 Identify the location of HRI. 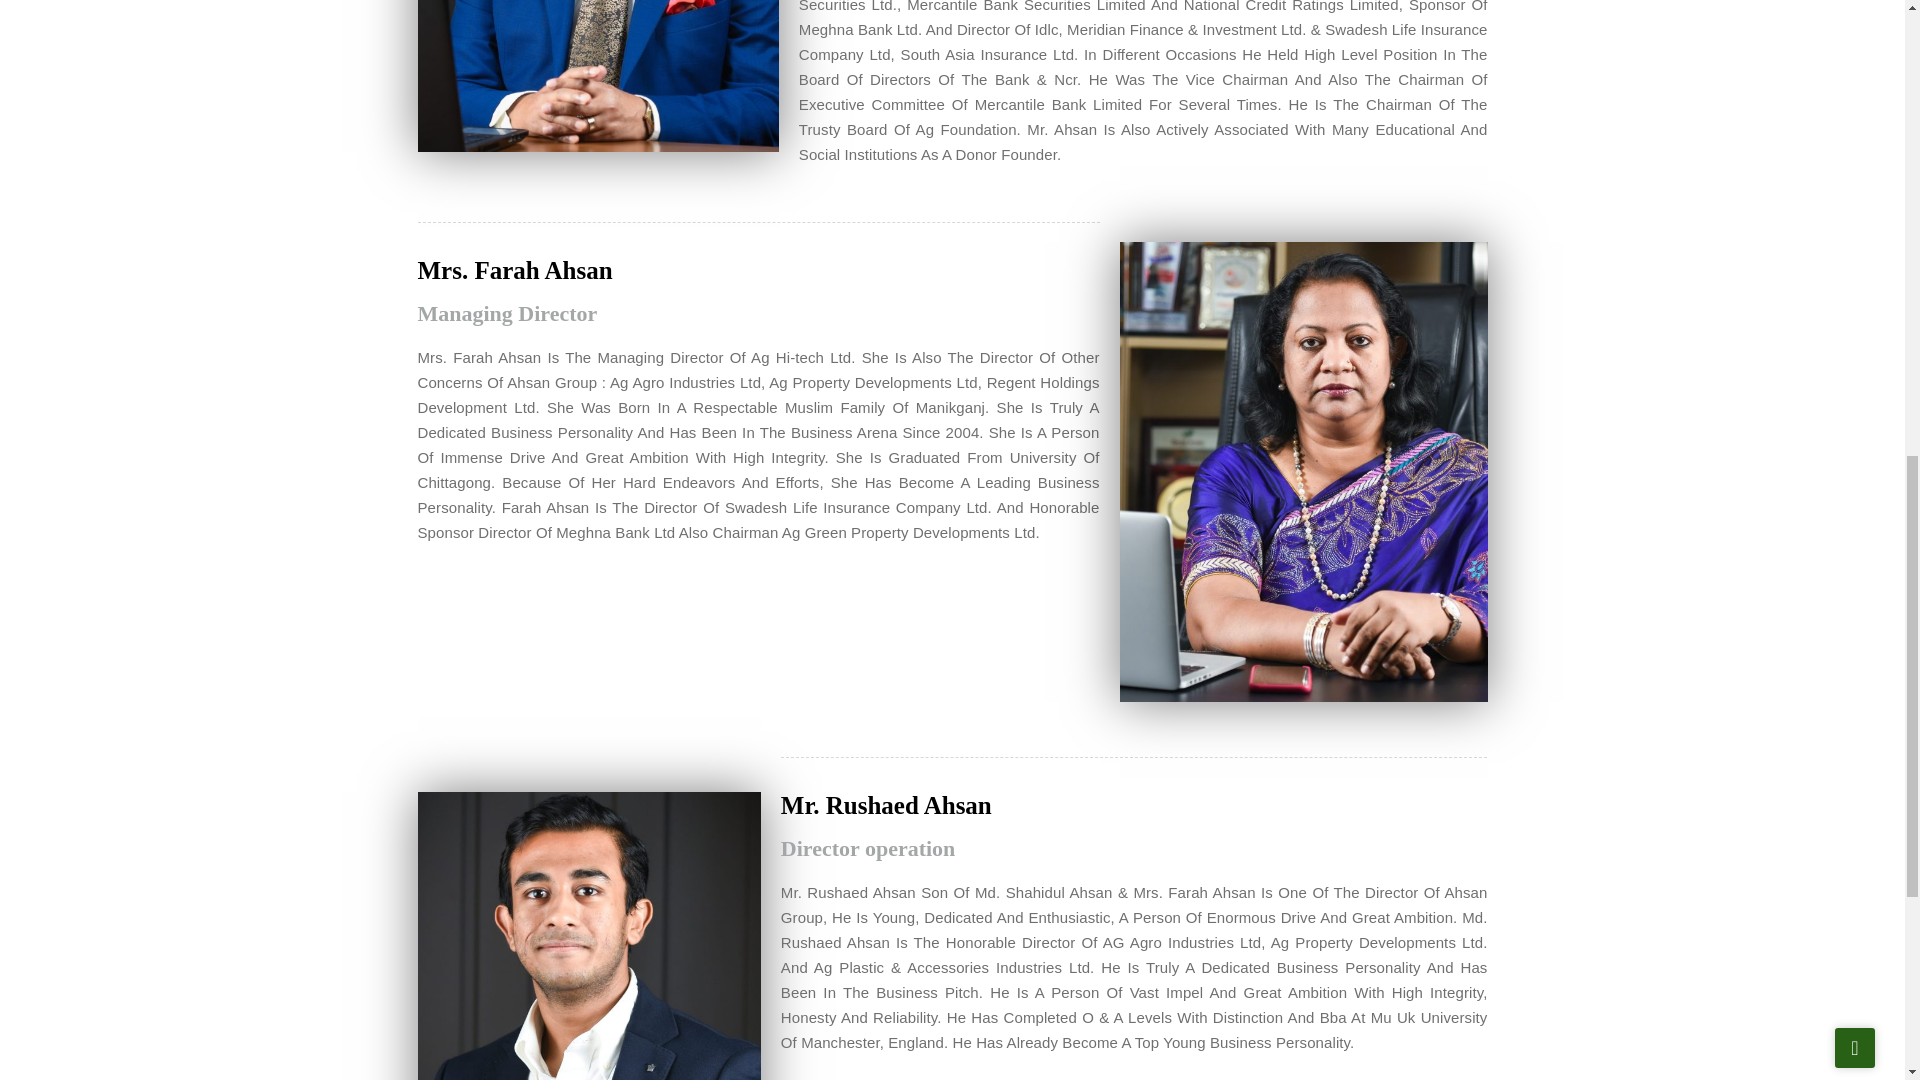
(589, 936).